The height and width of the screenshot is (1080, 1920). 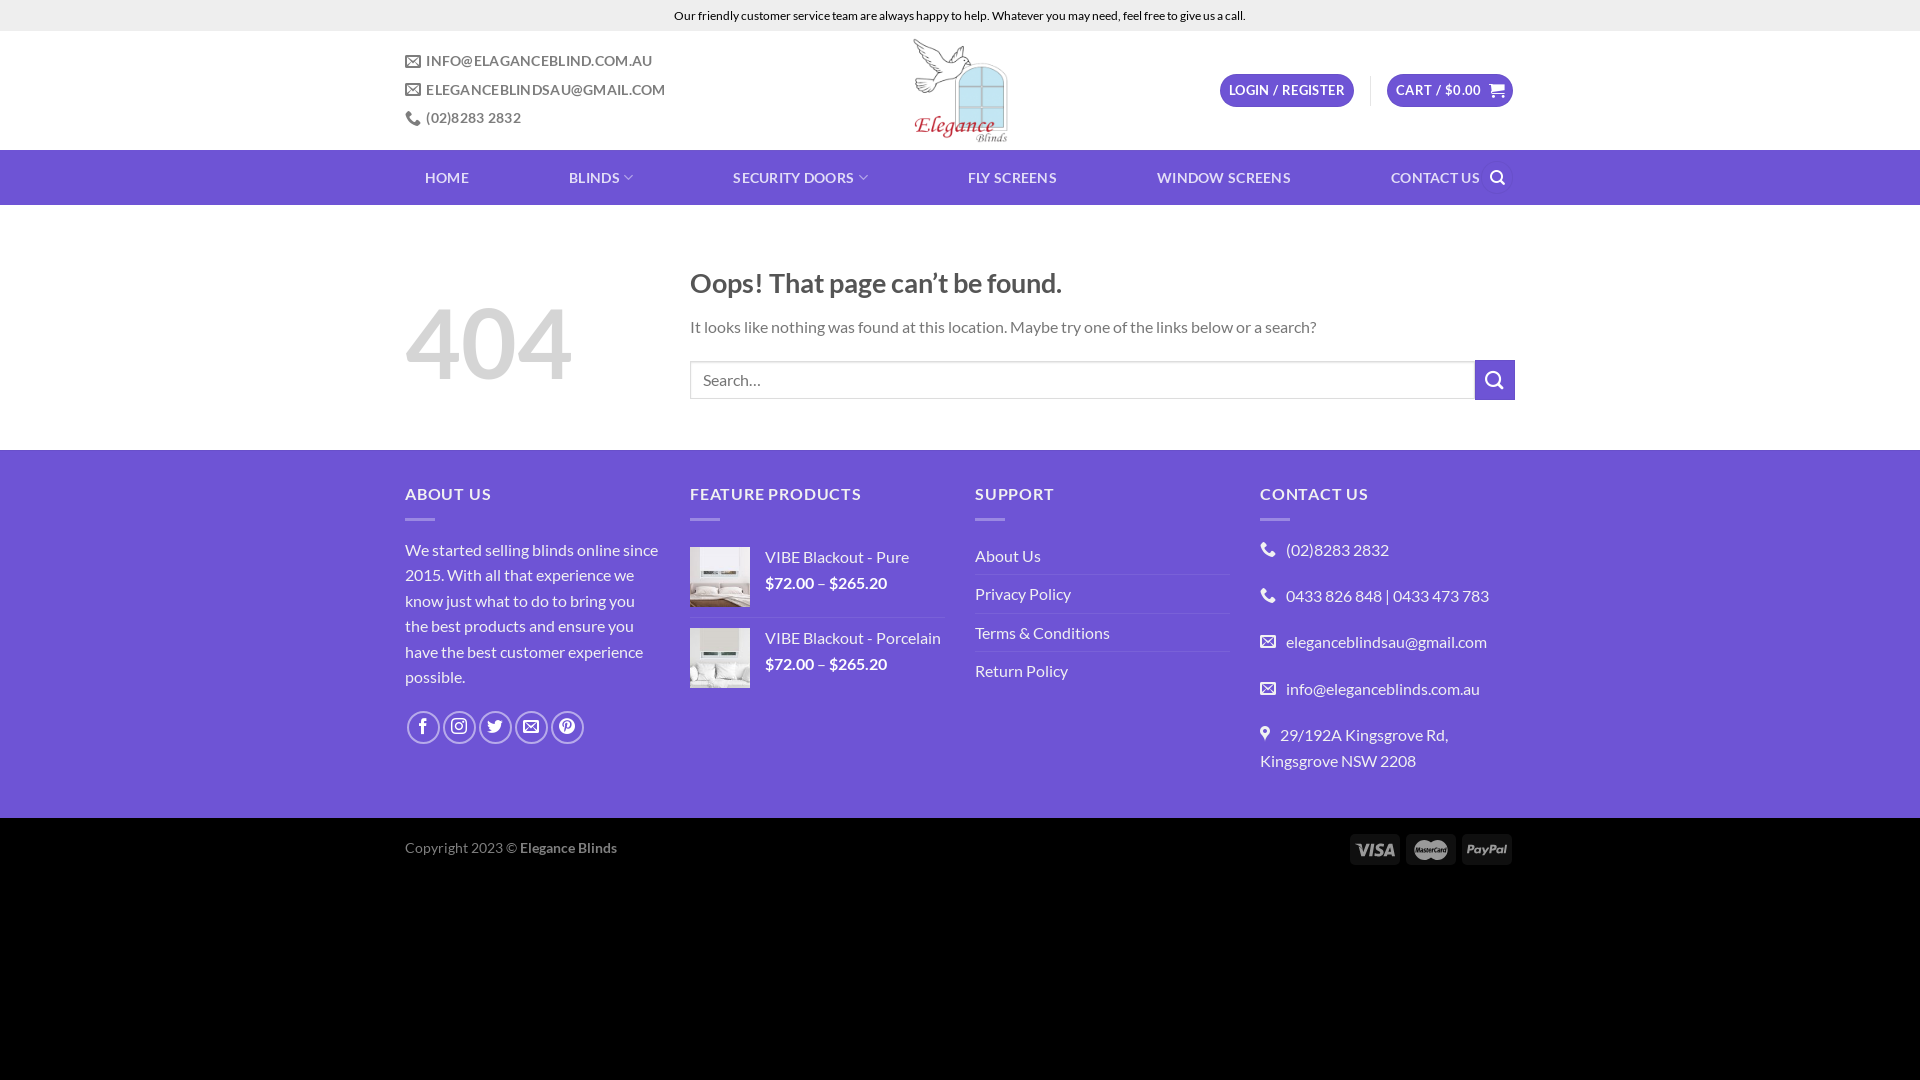 What do you see at coordinates (463, 118) in the screenshot?
I see `(02)8283 2832` at bounding box center [463, 118].